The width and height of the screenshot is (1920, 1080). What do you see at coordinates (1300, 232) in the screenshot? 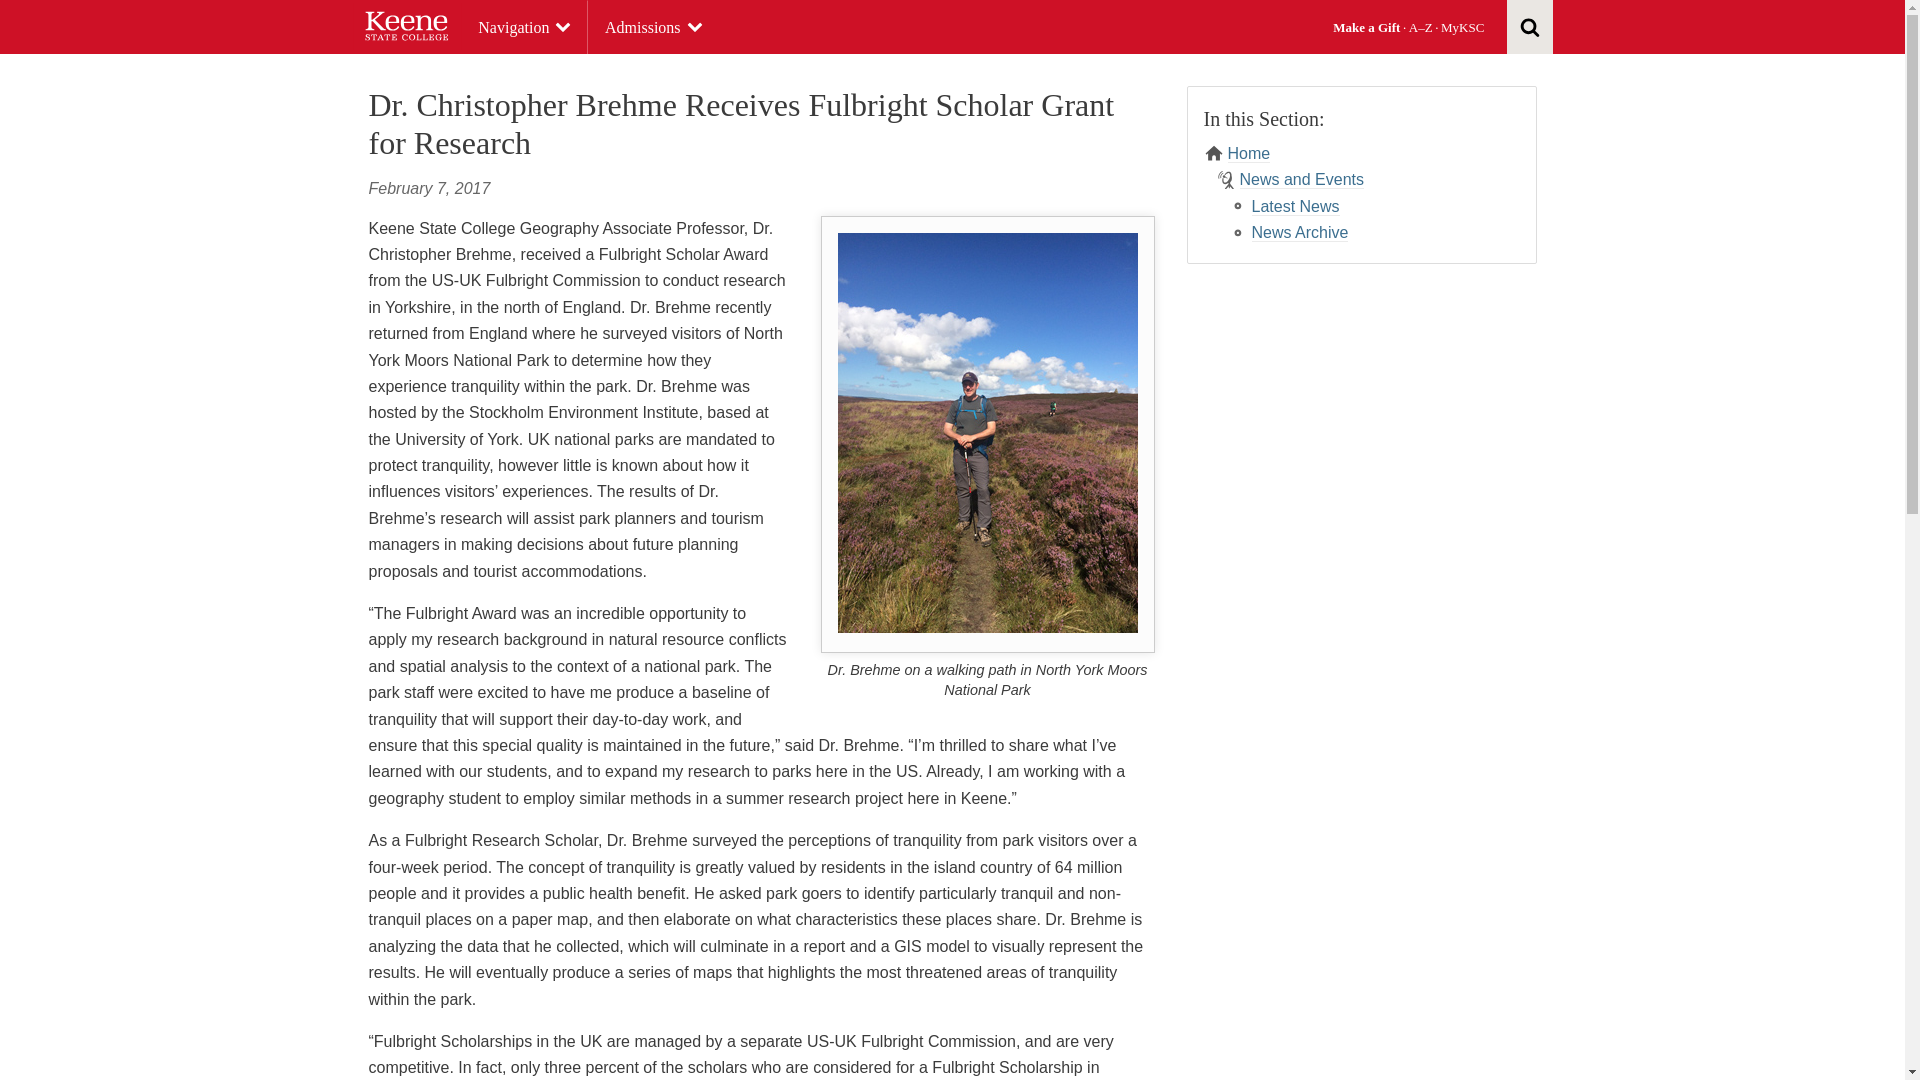
I see `News Archive` at bounding box center [1300, 232].